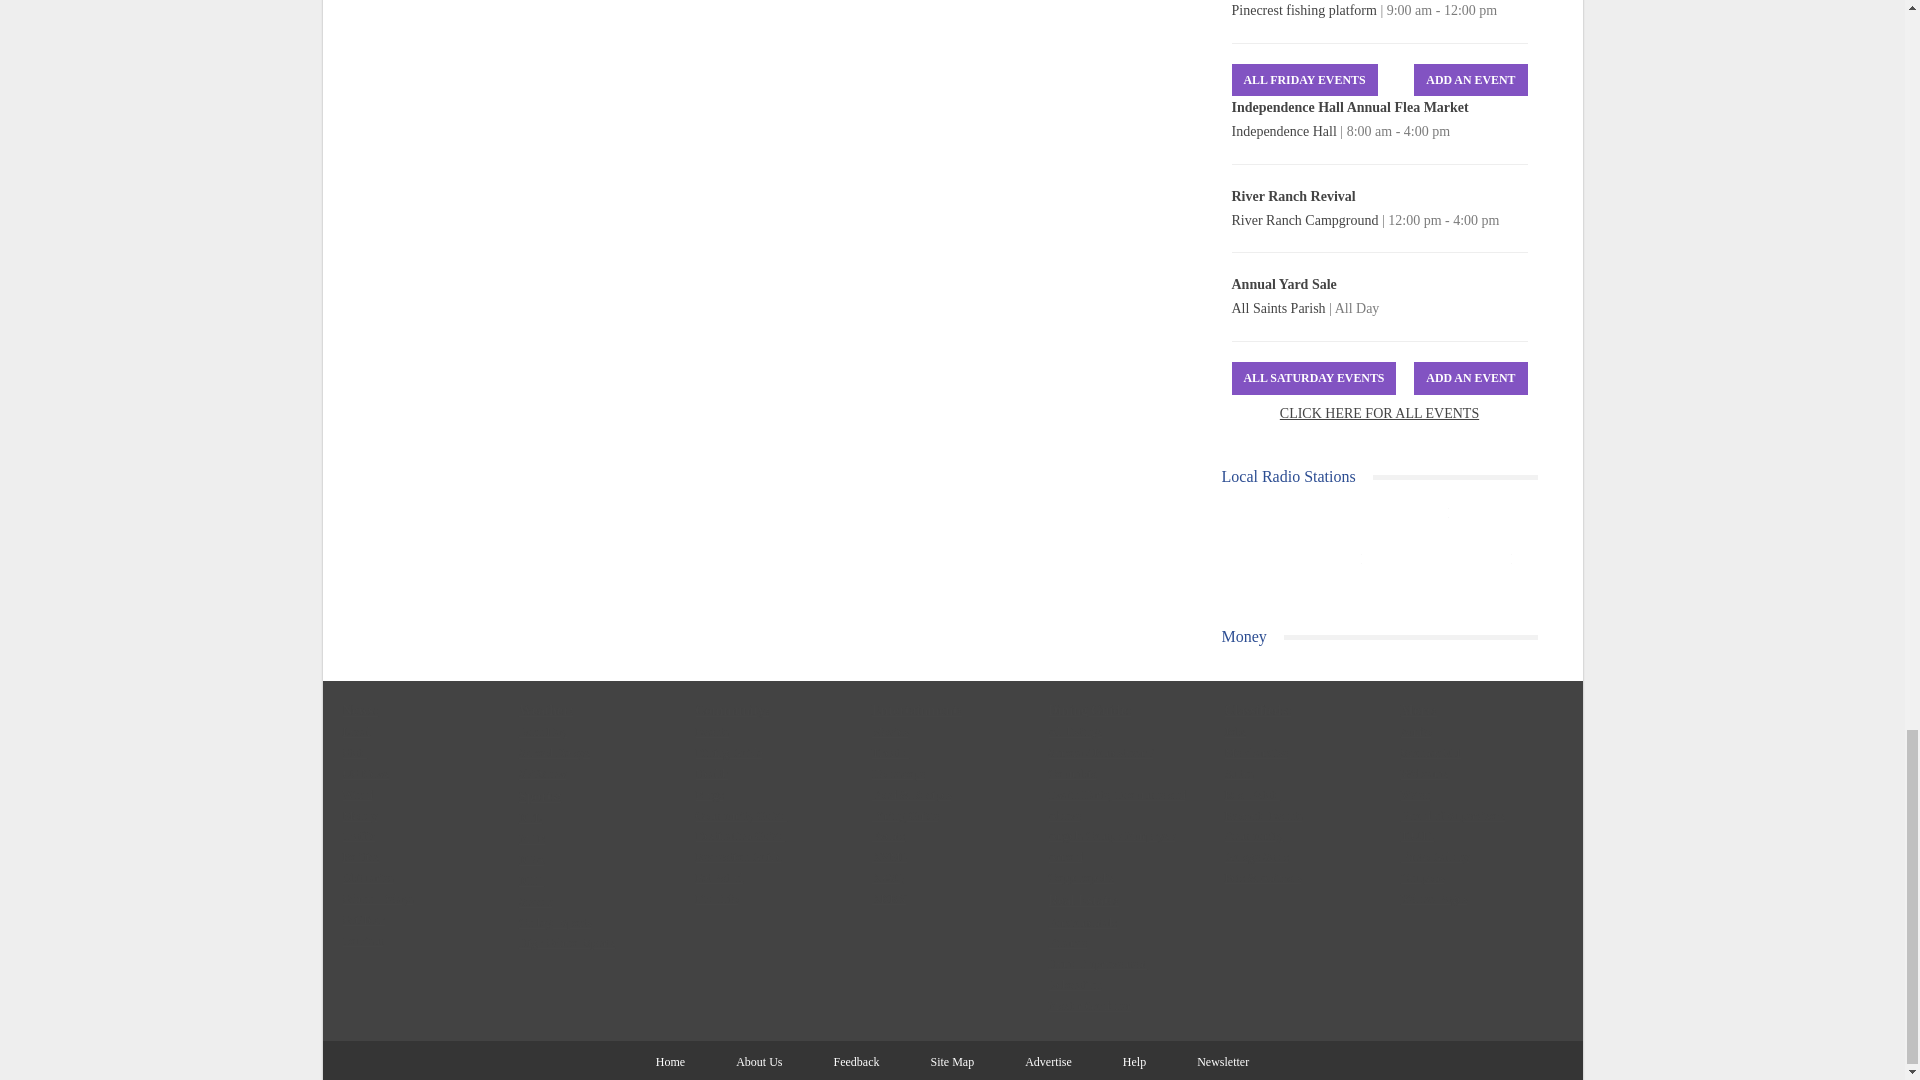 This screenshot has height=1080, width=1920. What do you see at coordinates (1305, 80) in the screenshot?
I see `All Friday Events` at bounding box center [1305, 80].